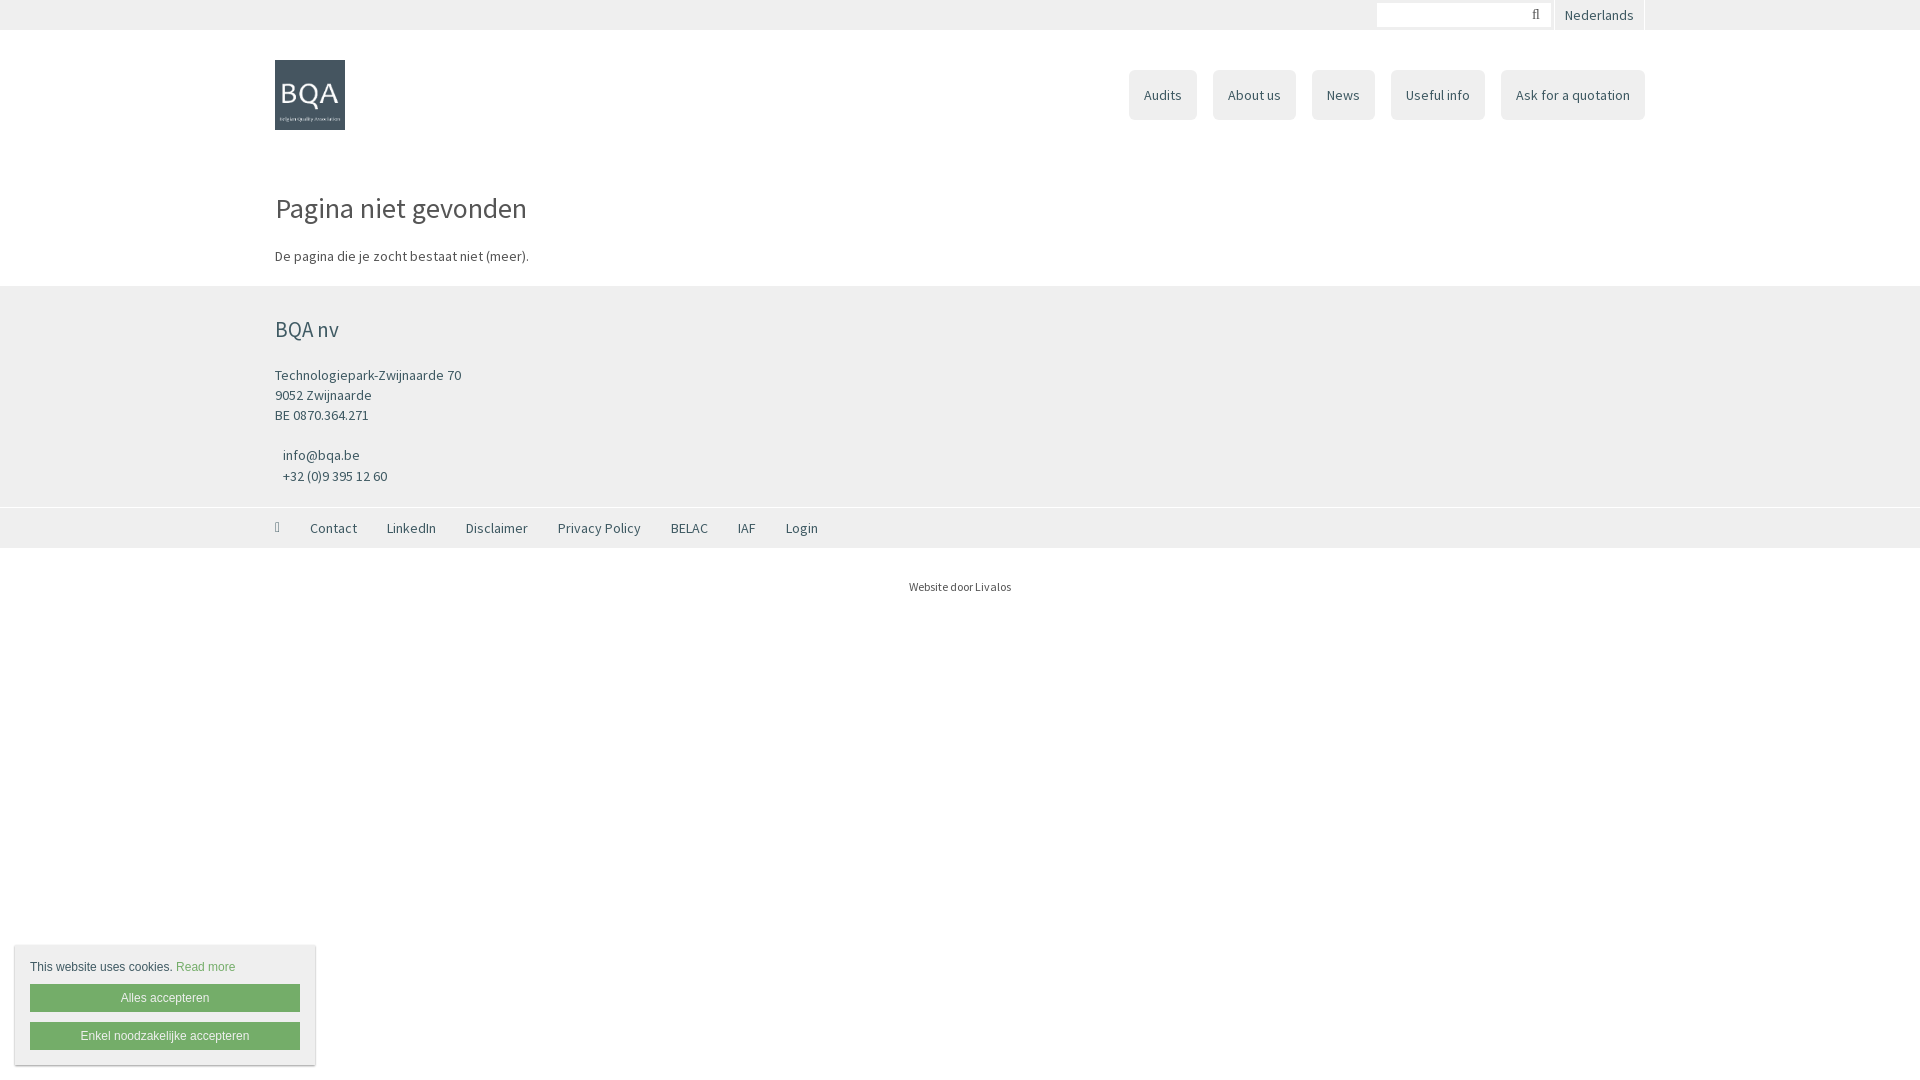  I want to click on LinkedIn, so click(412, 528).